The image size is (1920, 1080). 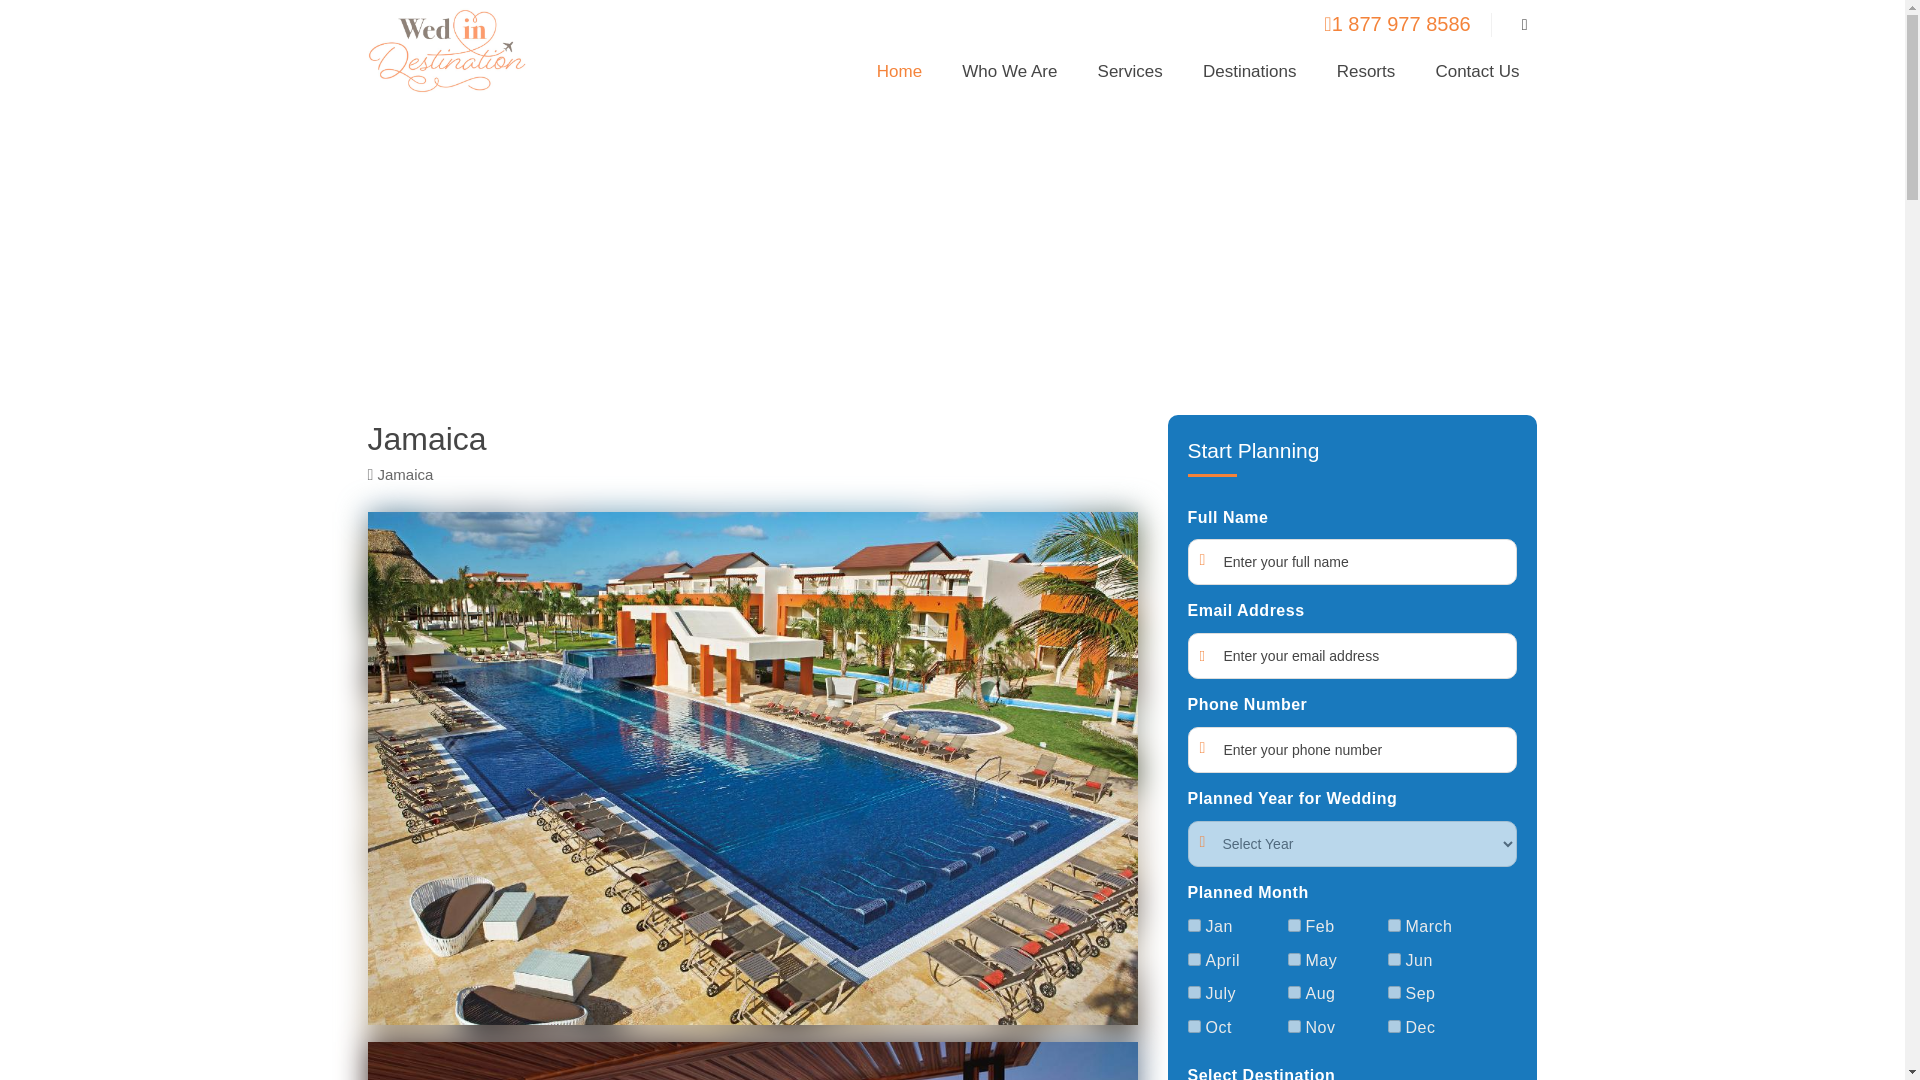 What do you see at coordinates (953, 252) in the screenshot?
I see `Top places for destination wedding in Jamaica` at bounding box center [953, 252].